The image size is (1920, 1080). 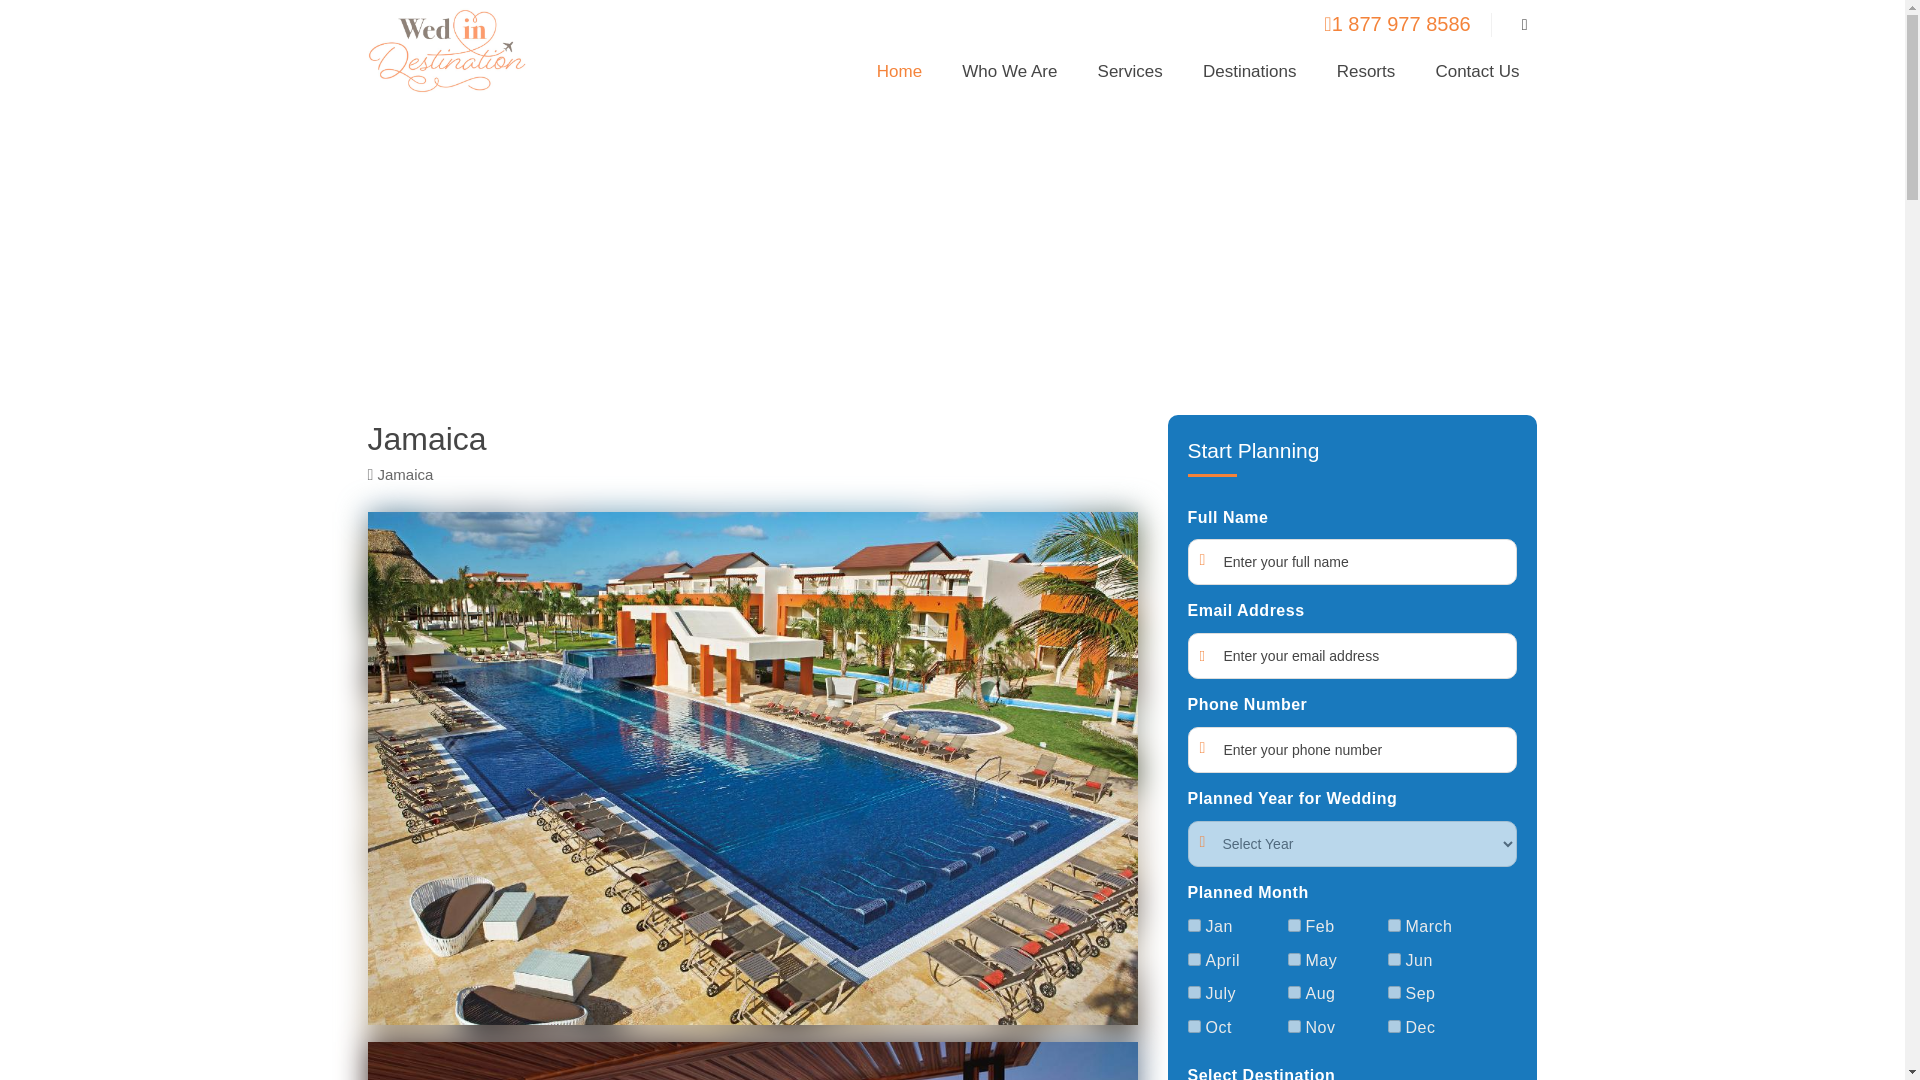 What do you see at coordinates (953, 252) in the screenshot?
I see `Top places for destination wedding in Jamaica` at bounding box center [953, 252].